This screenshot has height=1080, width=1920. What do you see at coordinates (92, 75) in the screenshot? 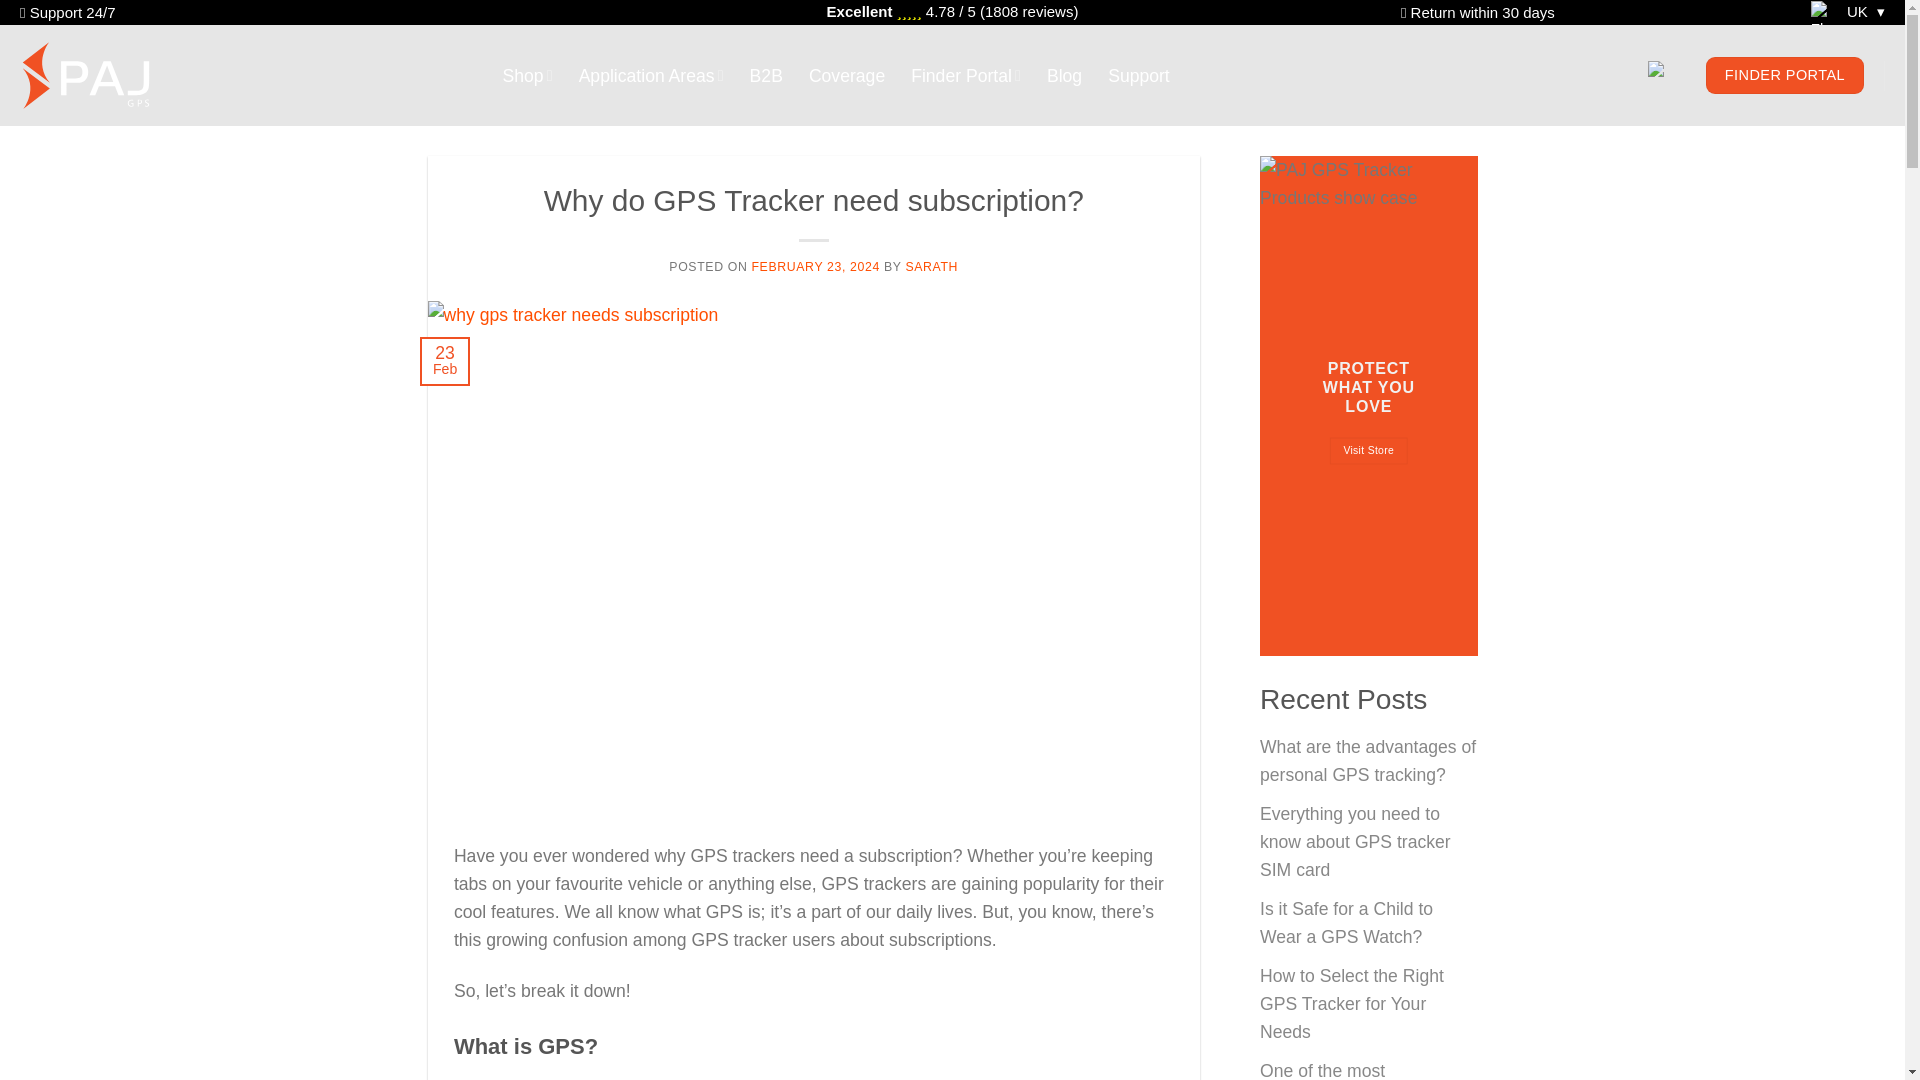
I see `PAJ GPS - Protect what is important to you` at bounding box center [92, 75].